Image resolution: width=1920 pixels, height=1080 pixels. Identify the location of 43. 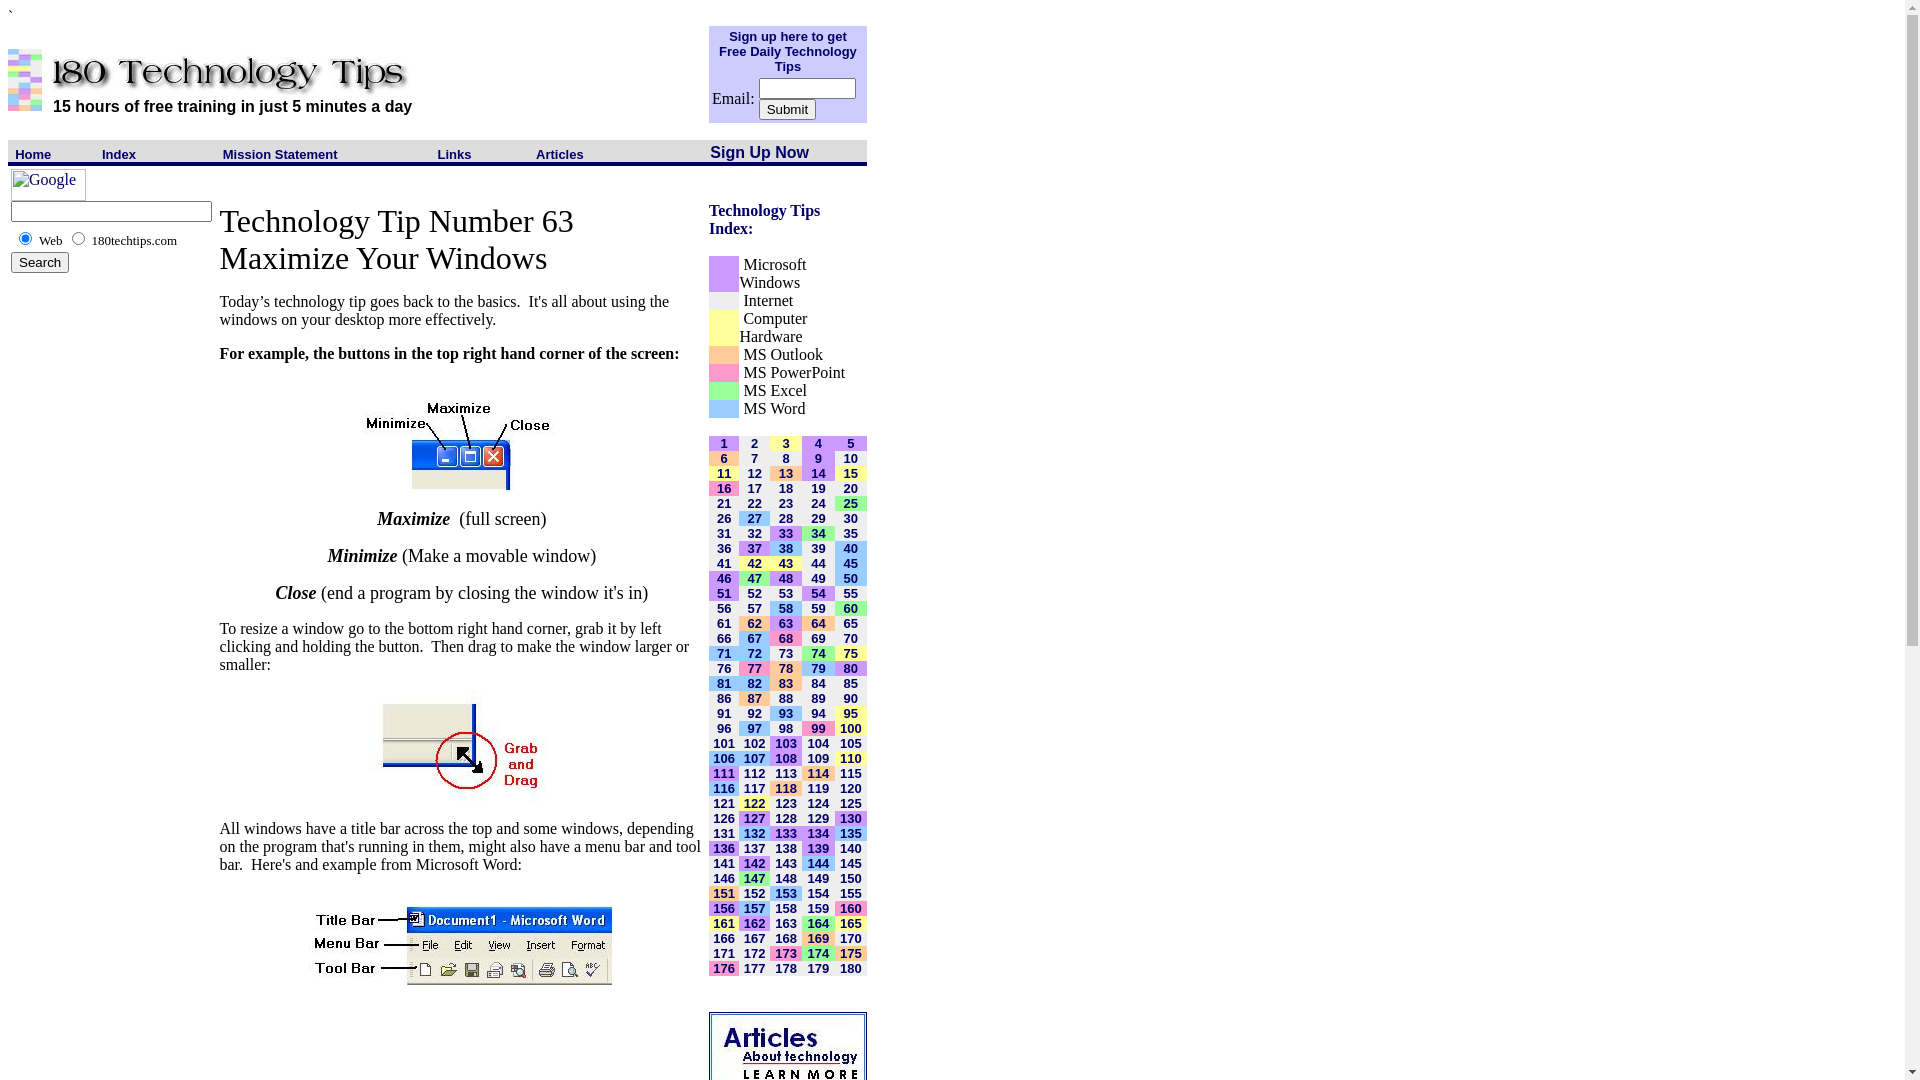
(786, 564).